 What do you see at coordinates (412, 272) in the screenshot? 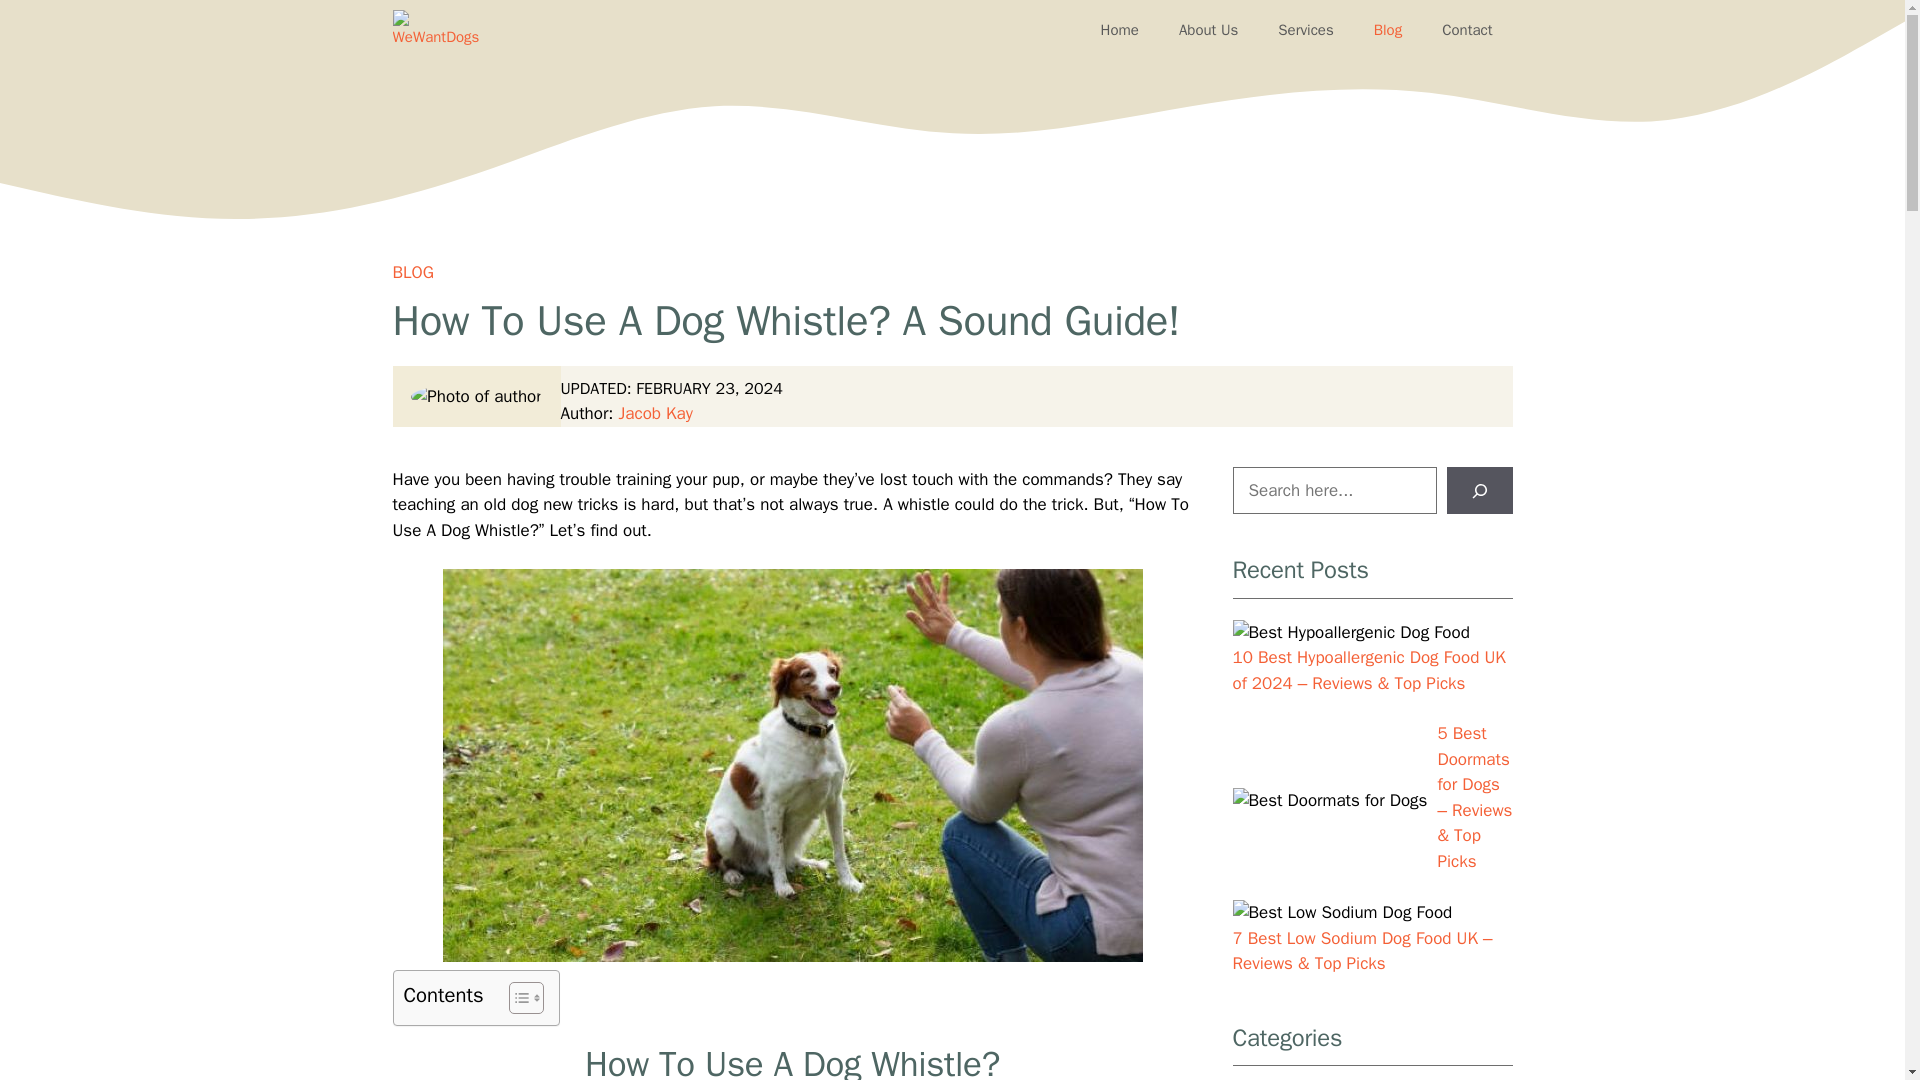
I see `BLOG` at bounding box center [412, 272].